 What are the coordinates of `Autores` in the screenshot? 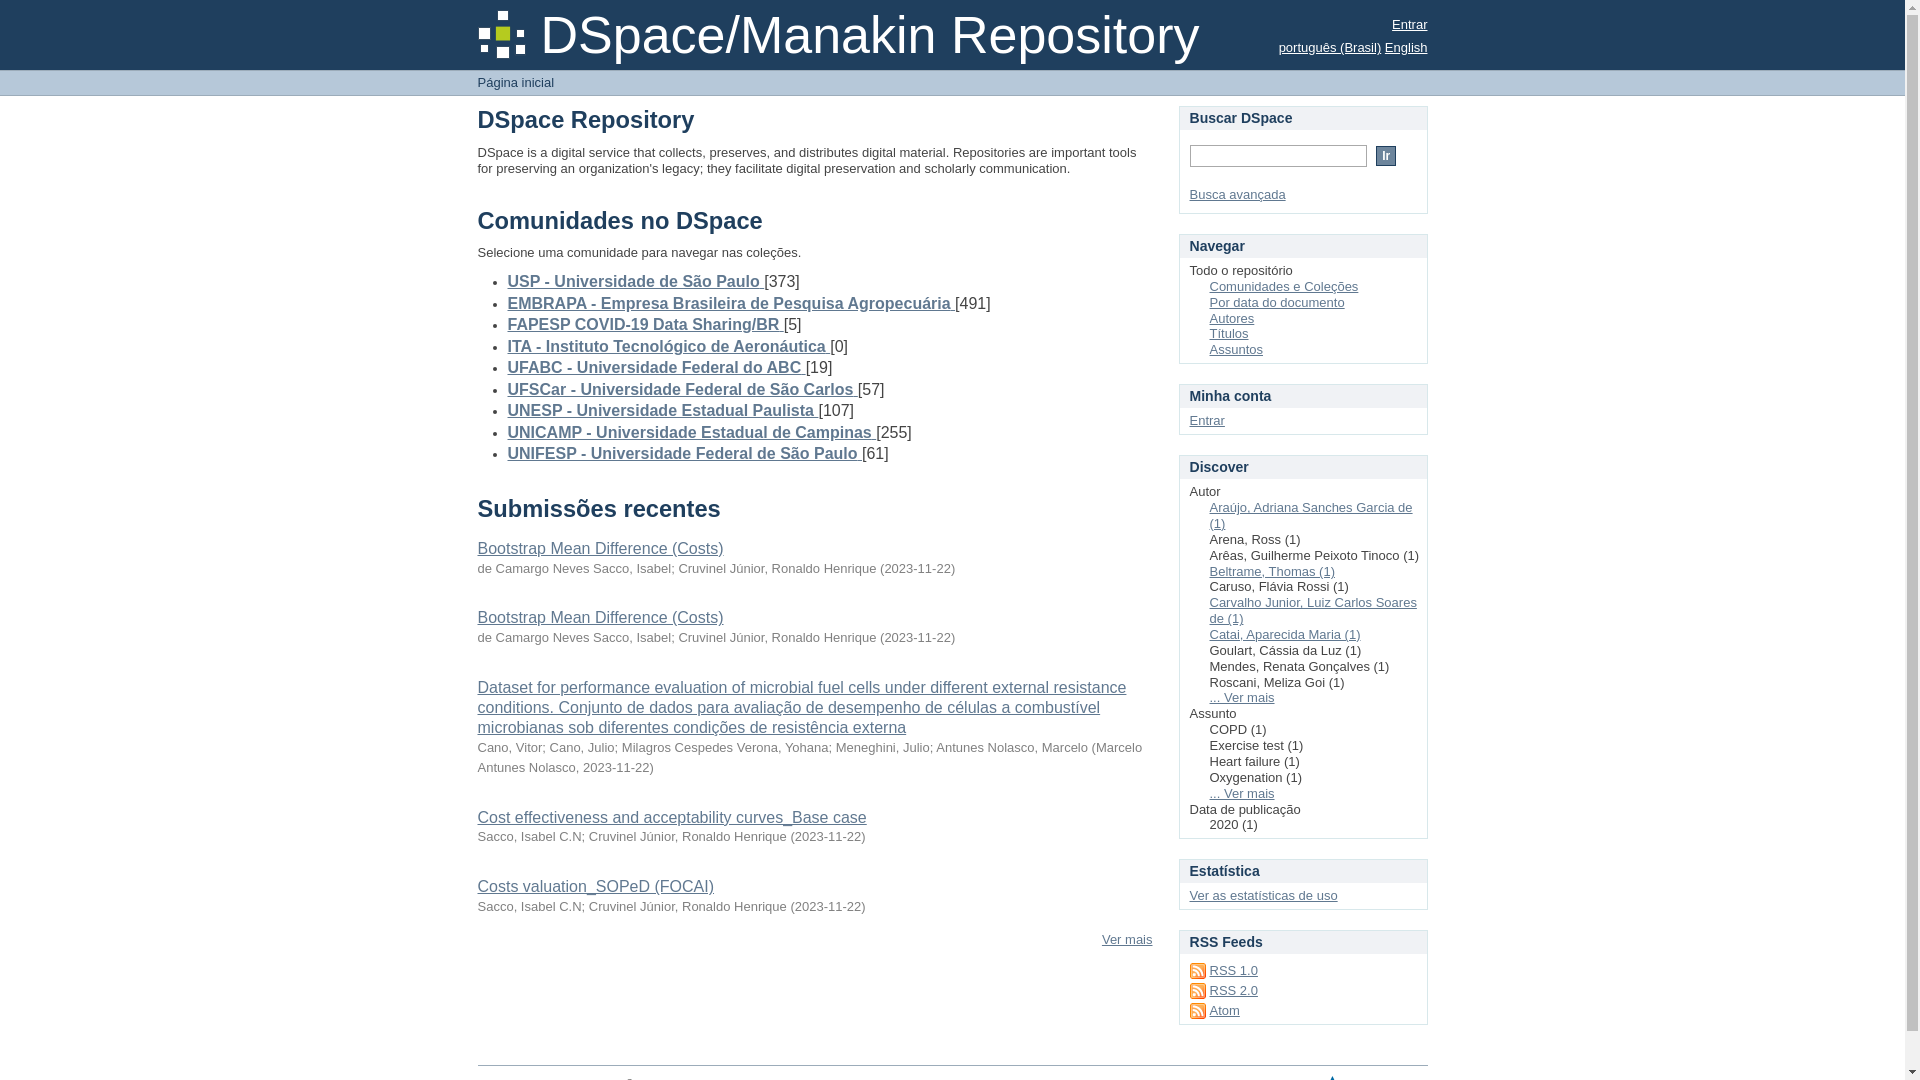 It's located at (1232, 318).